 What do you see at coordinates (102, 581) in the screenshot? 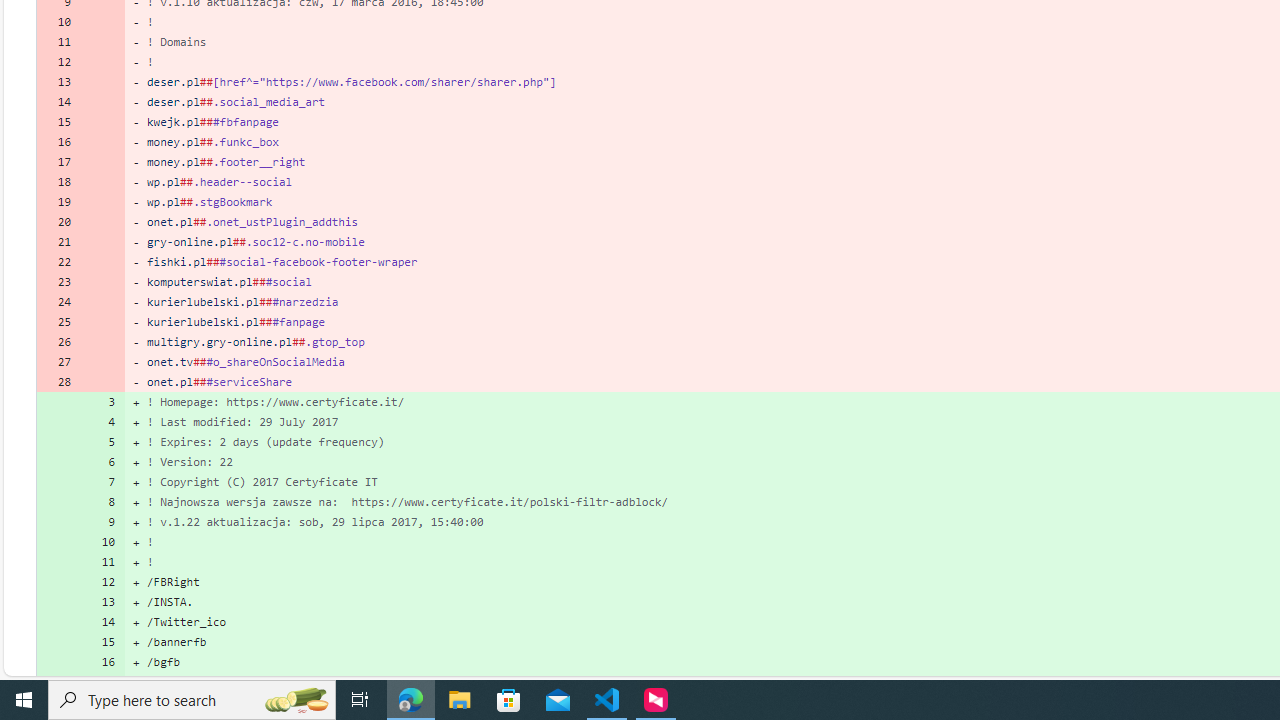
I see `12` at bounding box center [102, 581].